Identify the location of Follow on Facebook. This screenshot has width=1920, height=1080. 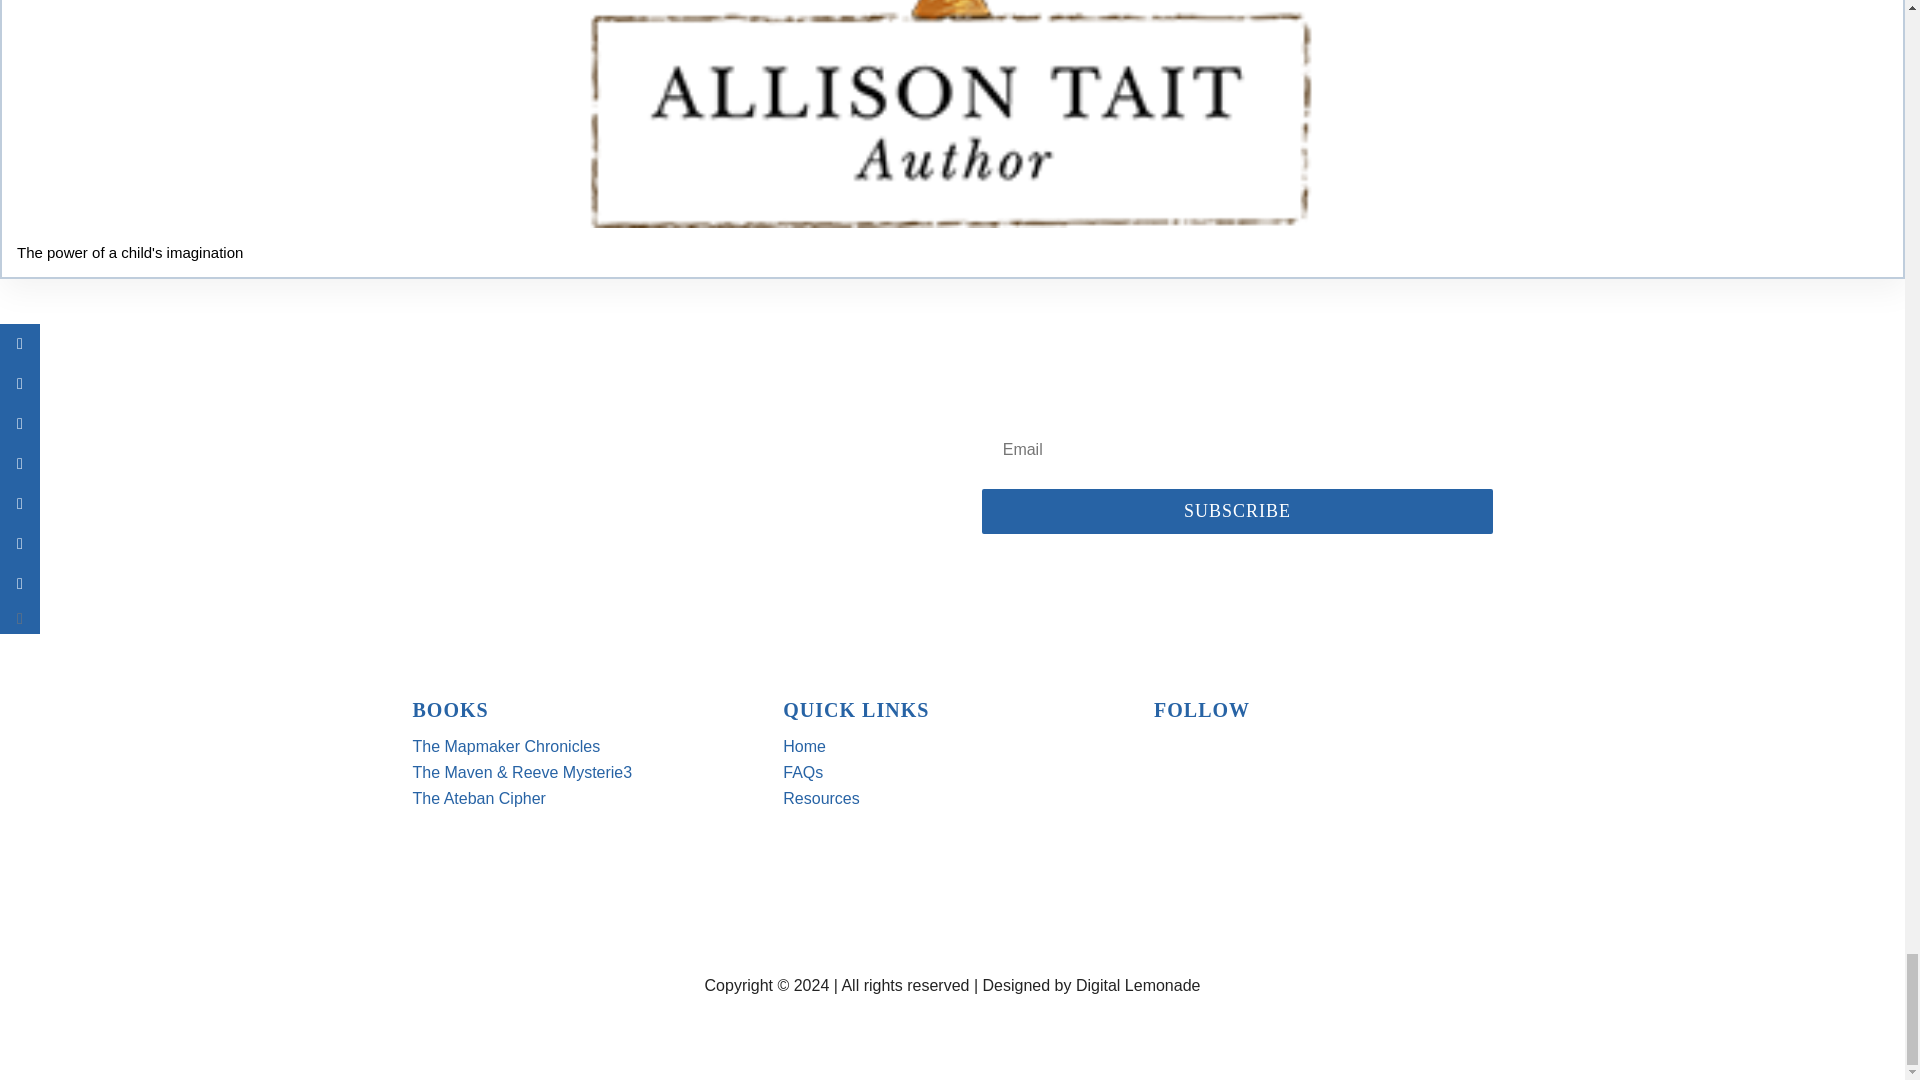
(1170, 766).